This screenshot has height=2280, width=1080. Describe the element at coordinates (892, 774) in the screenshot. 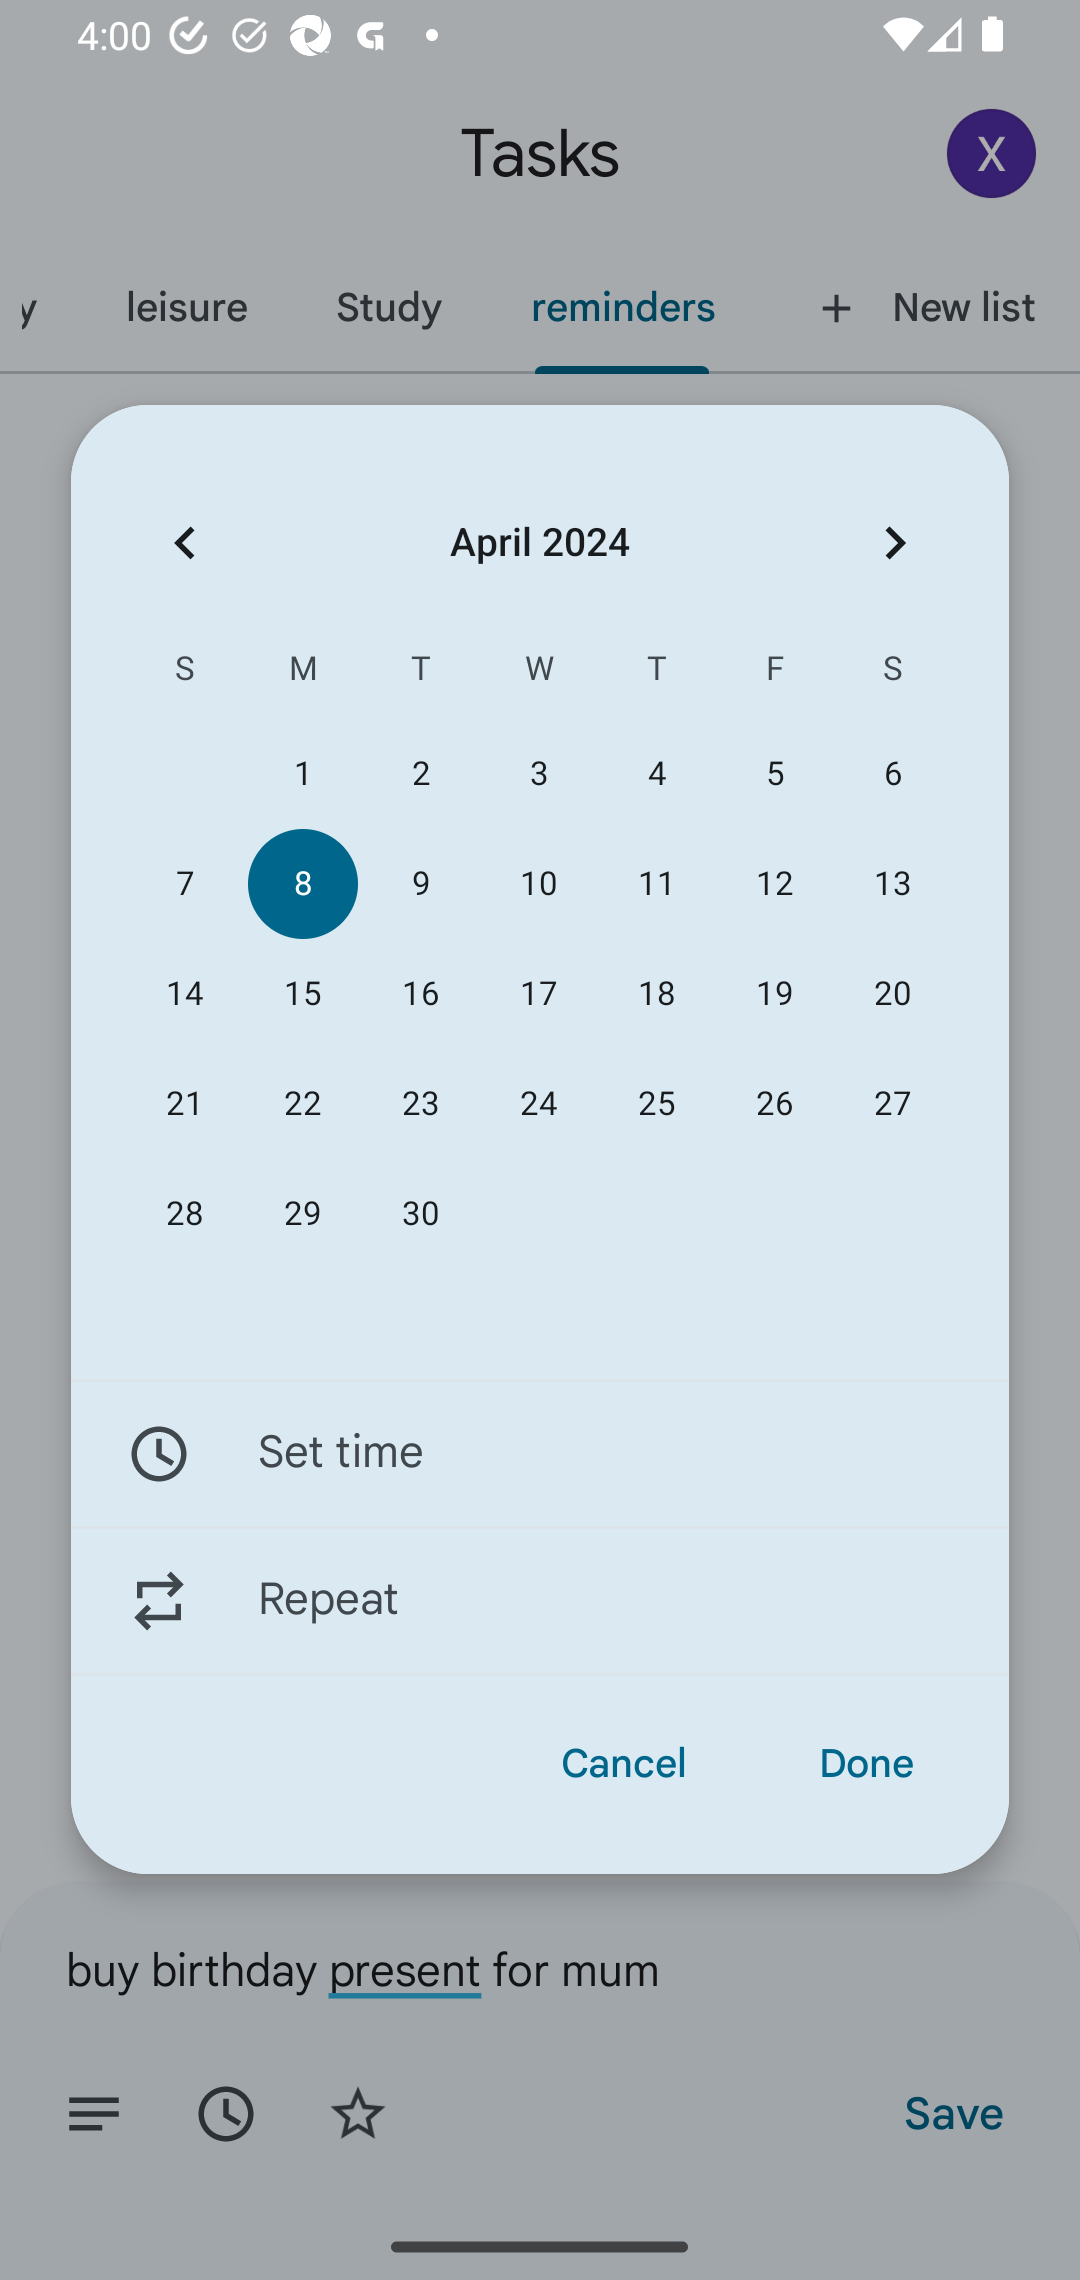

I see `6 06 April 2024` at that location.